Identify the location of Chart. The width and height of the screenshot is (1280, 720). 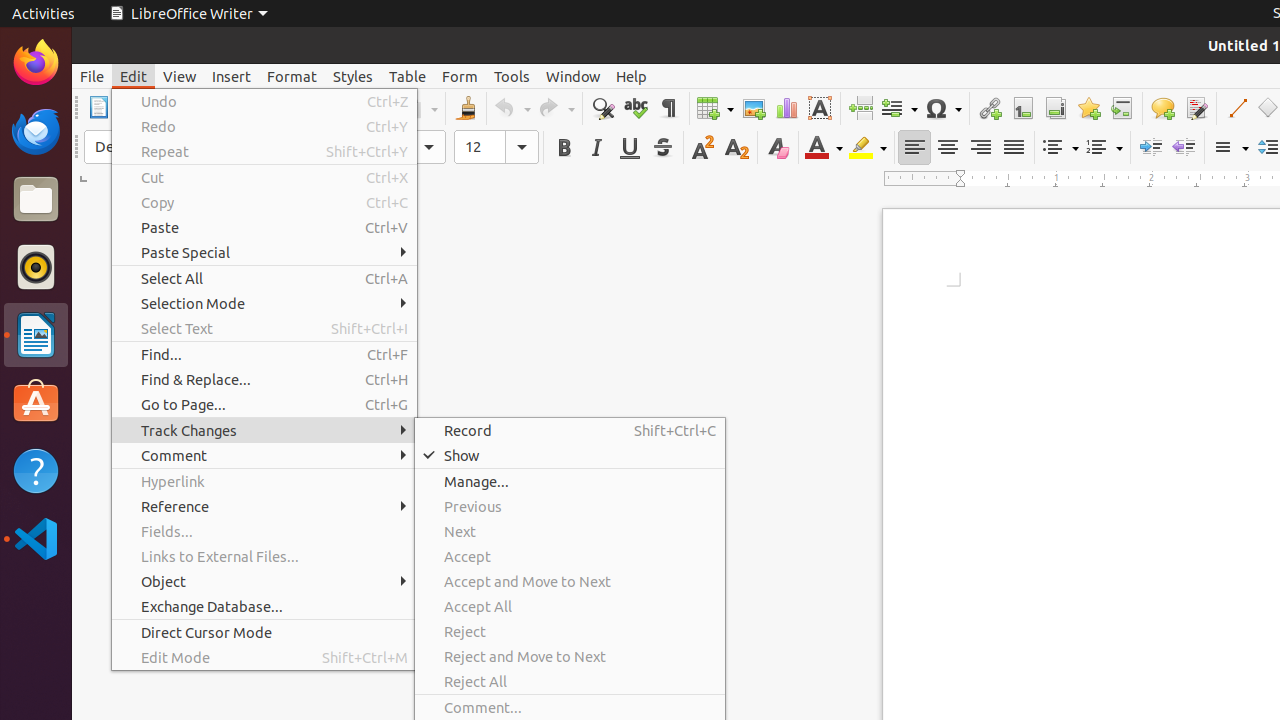
(786, 108).